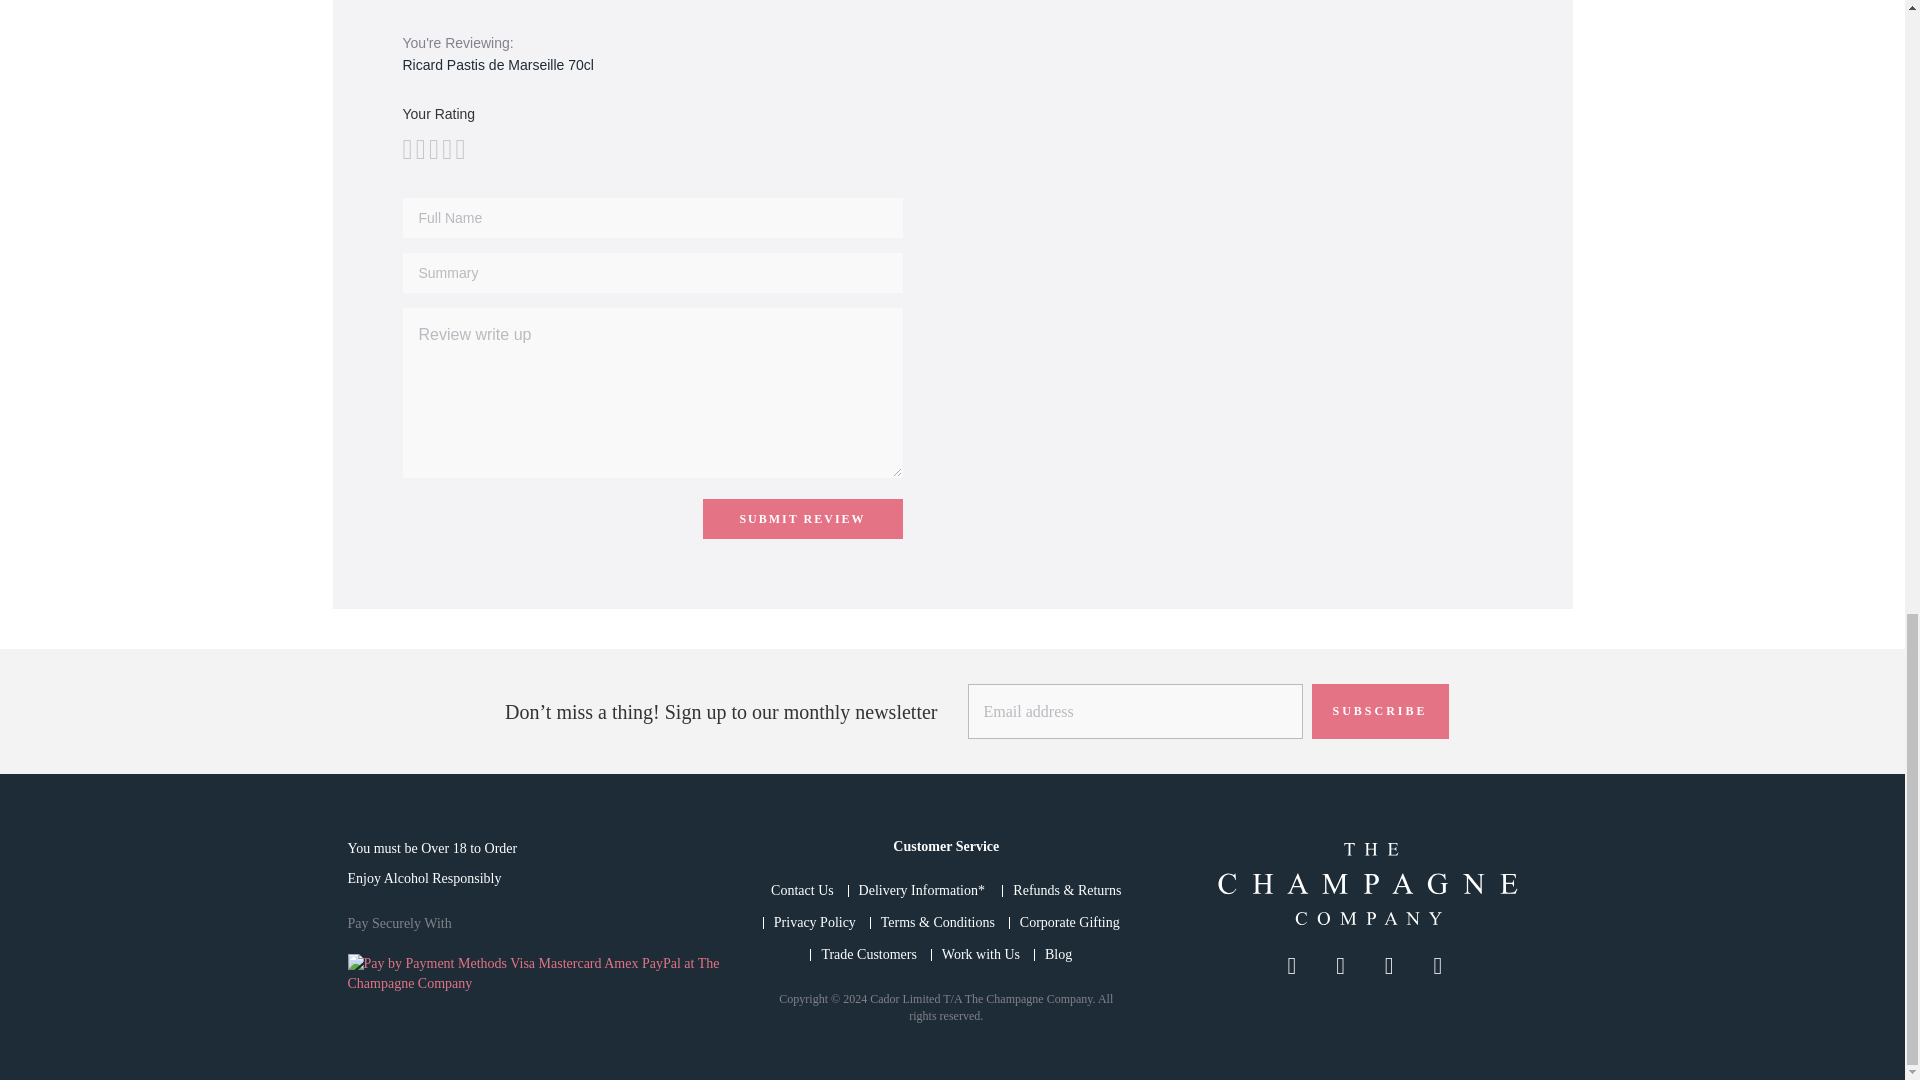 The height and width of the screenshot is (1080, 1920). Describe the element at coordinates (869, 954) in the screenshot. I see `Trade Customers` at that location.